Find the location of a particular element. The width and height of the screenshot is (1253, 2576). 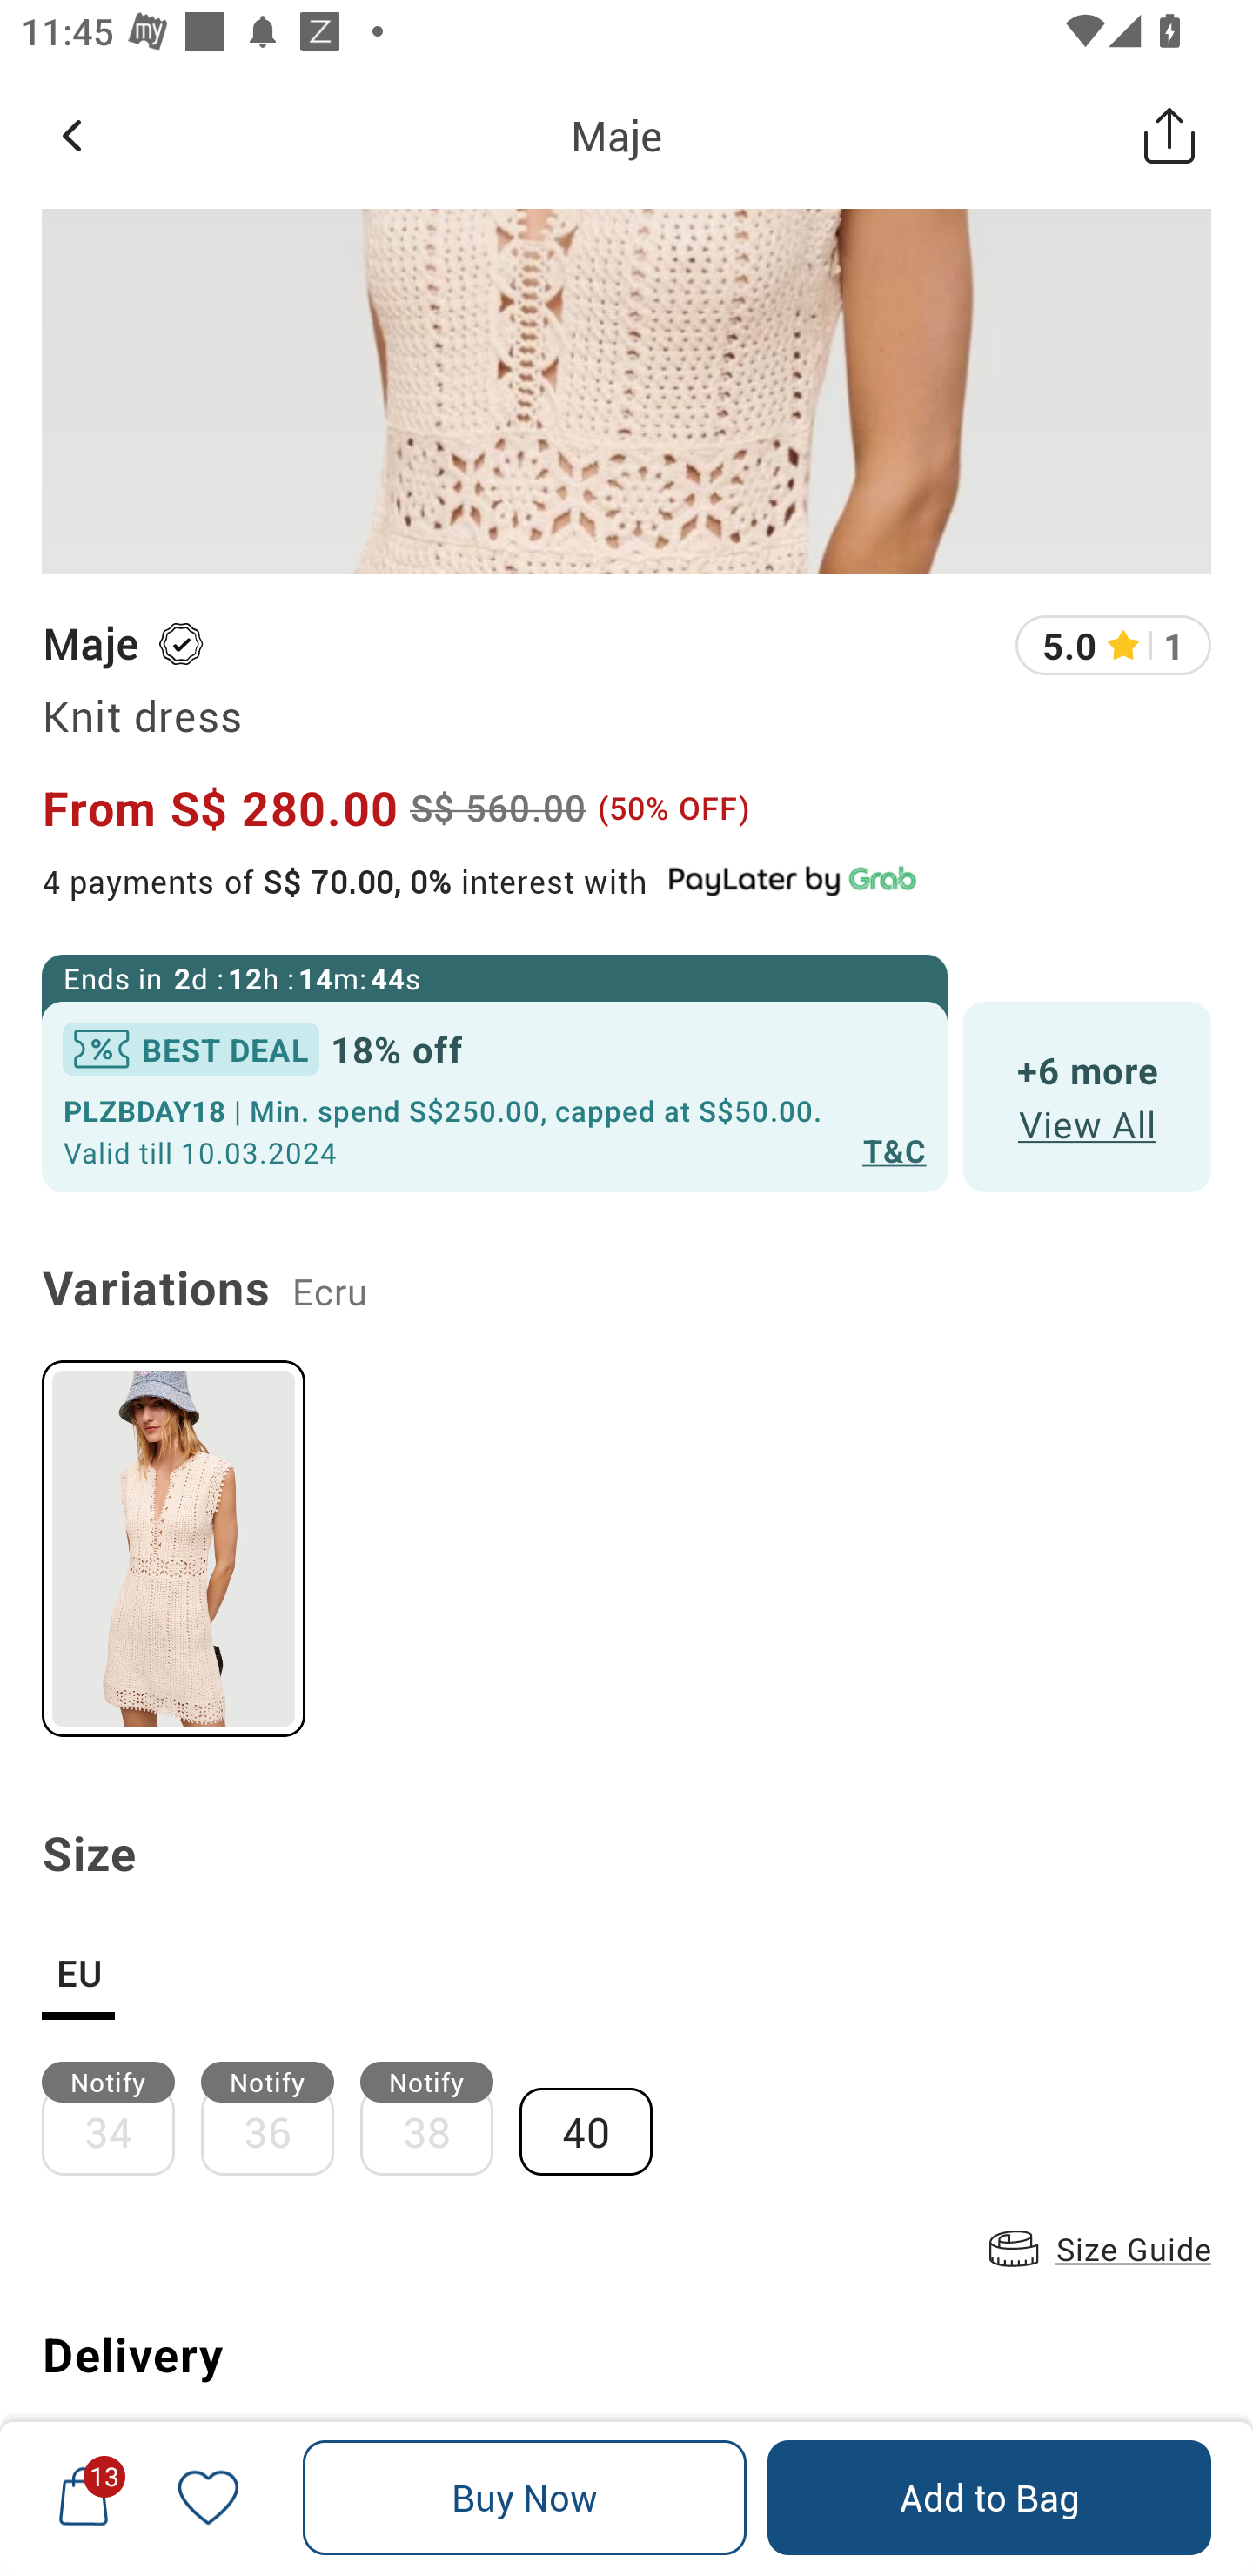

Add to Bag is located at coordinates (988, 2498).